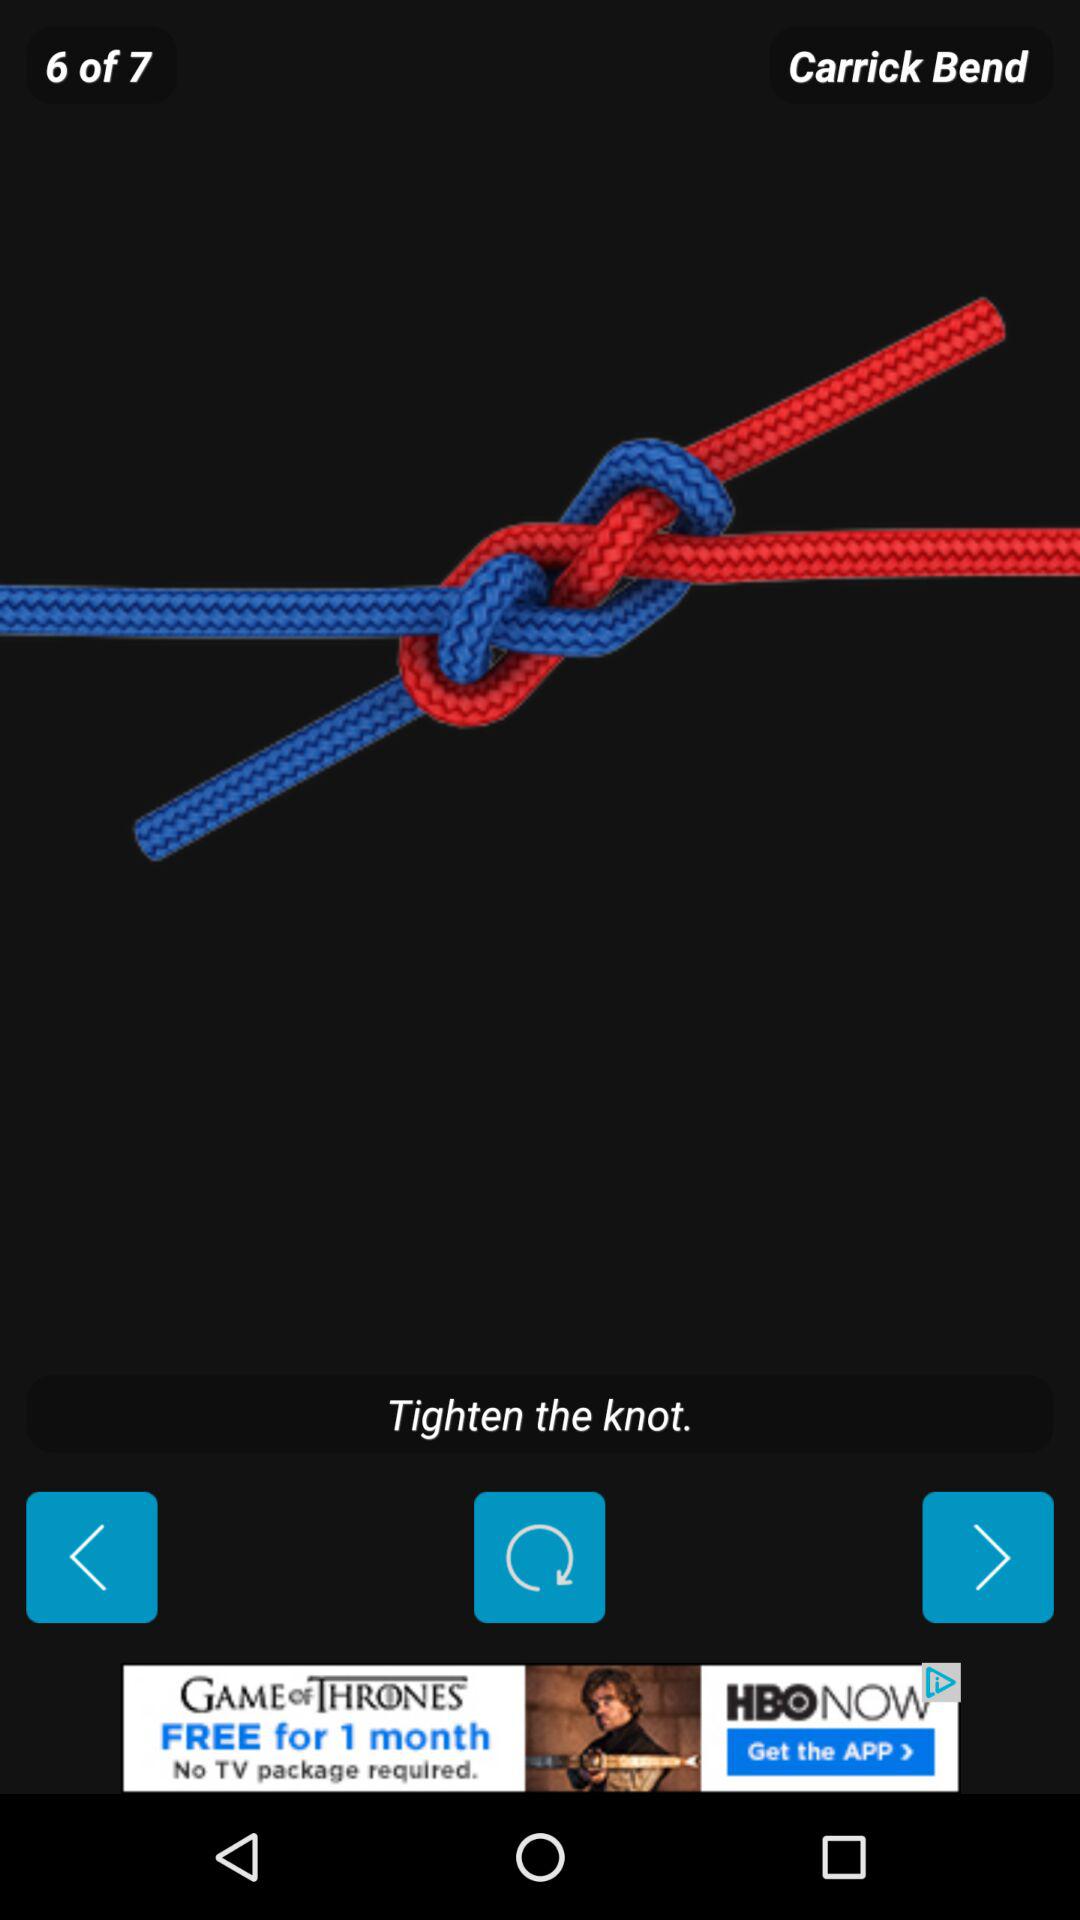  What do you see at coordinates (92, 1557) in the screenshot?
I see `go back` at bounding box center [92, 1557].